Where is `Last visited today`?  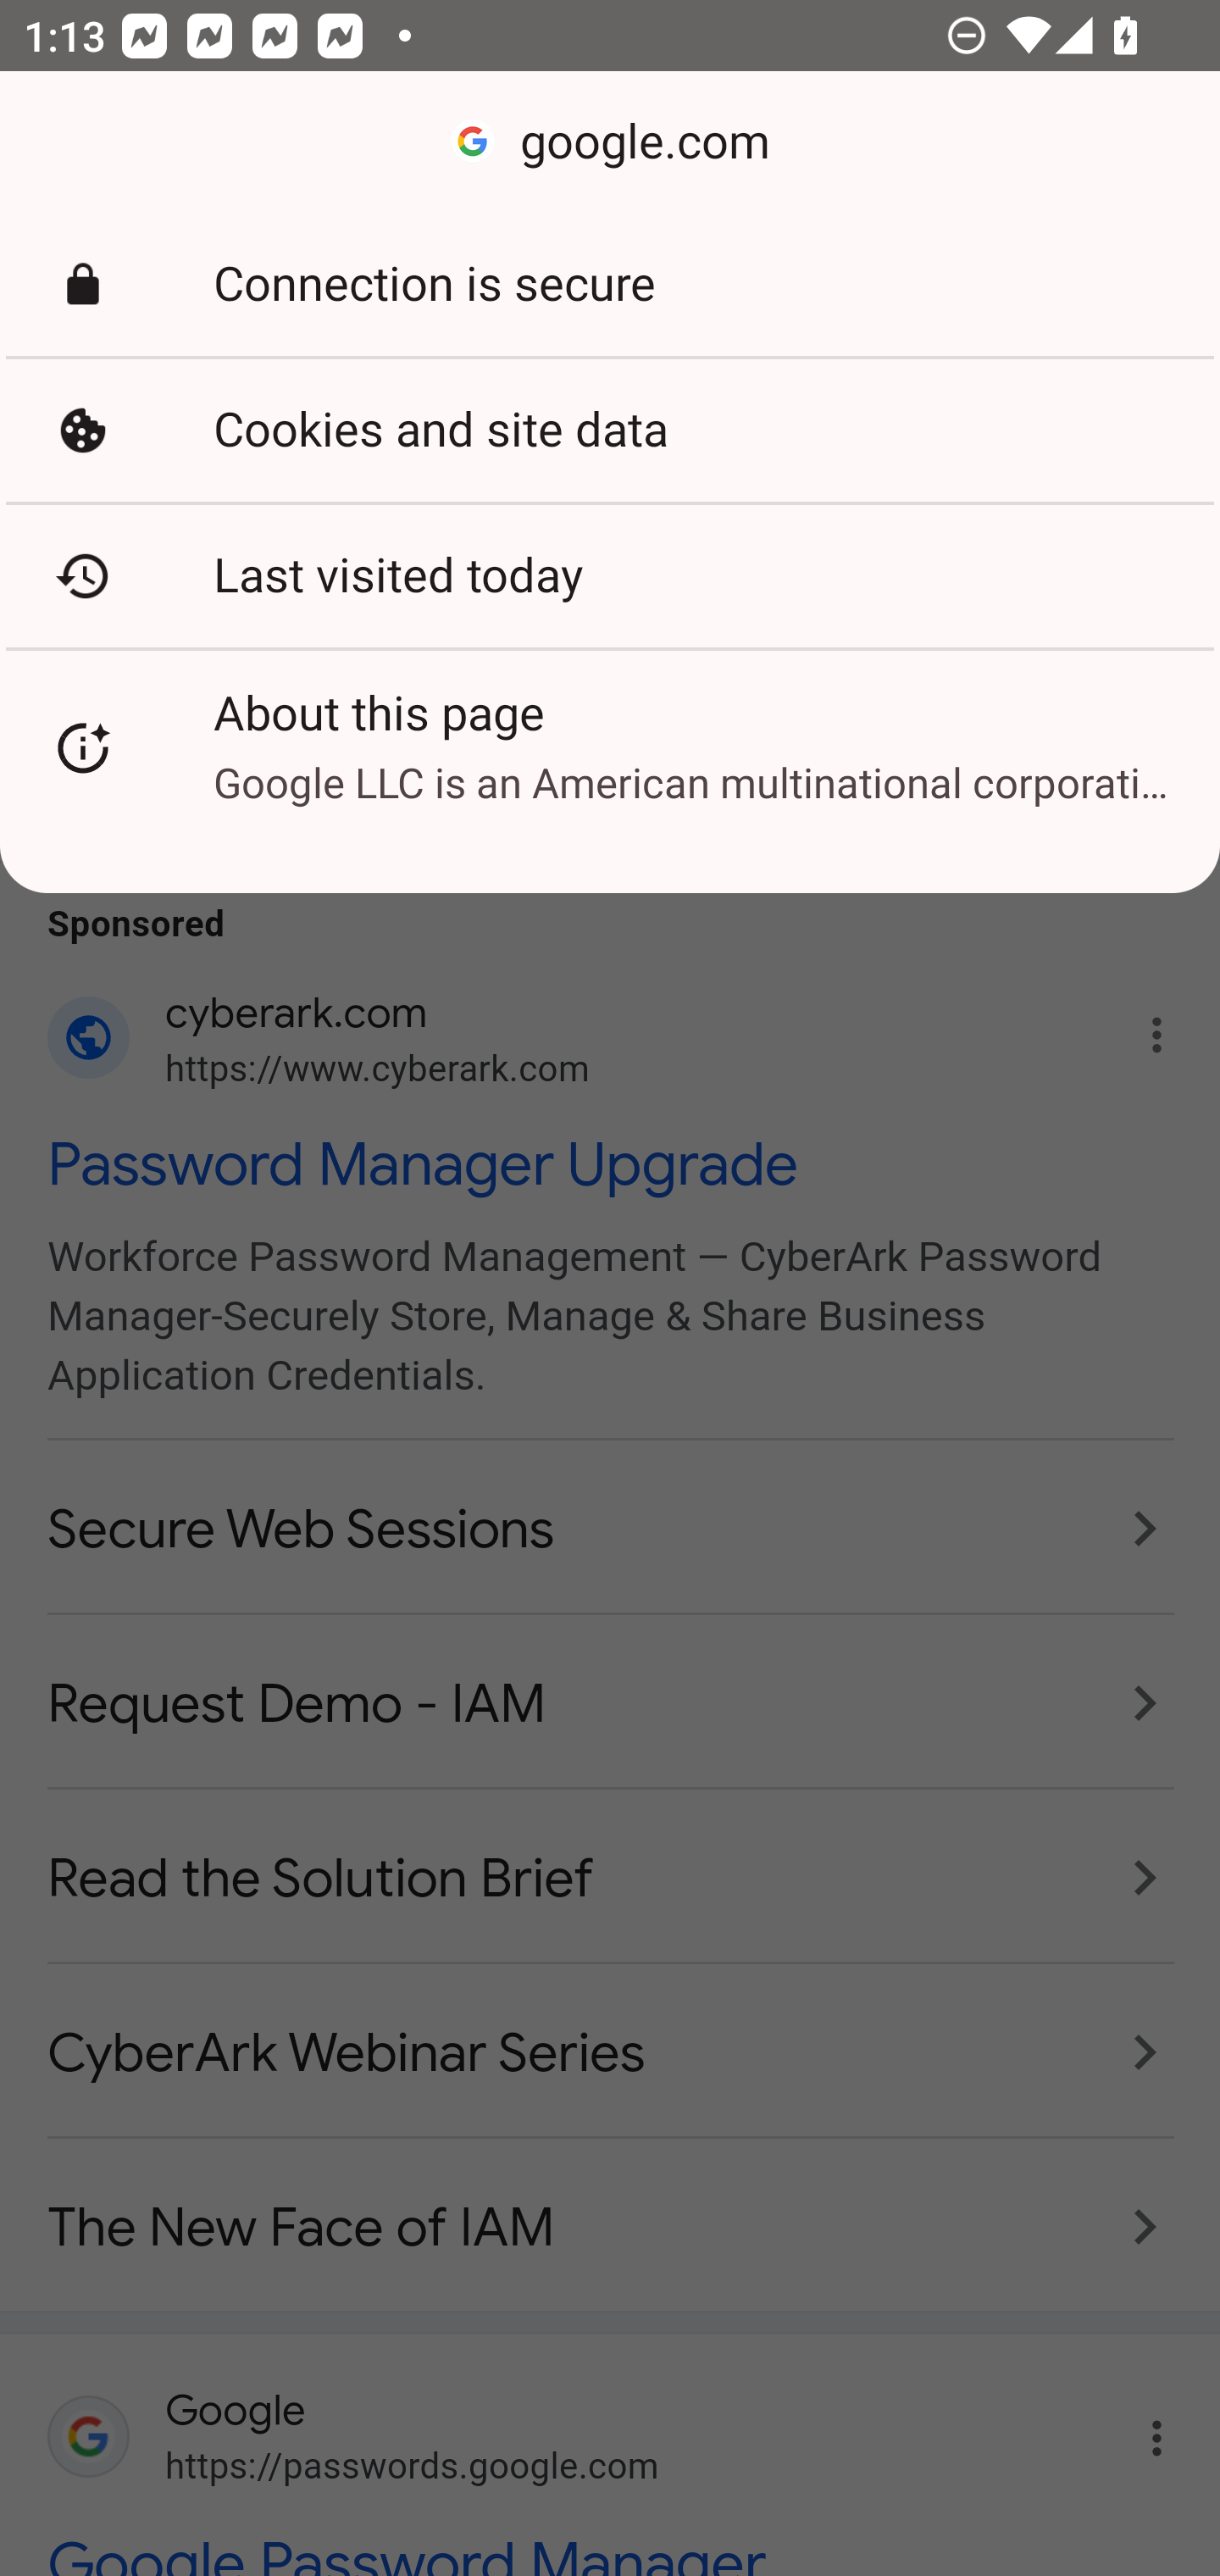
Last visited today is located at coordinates (610, 575).